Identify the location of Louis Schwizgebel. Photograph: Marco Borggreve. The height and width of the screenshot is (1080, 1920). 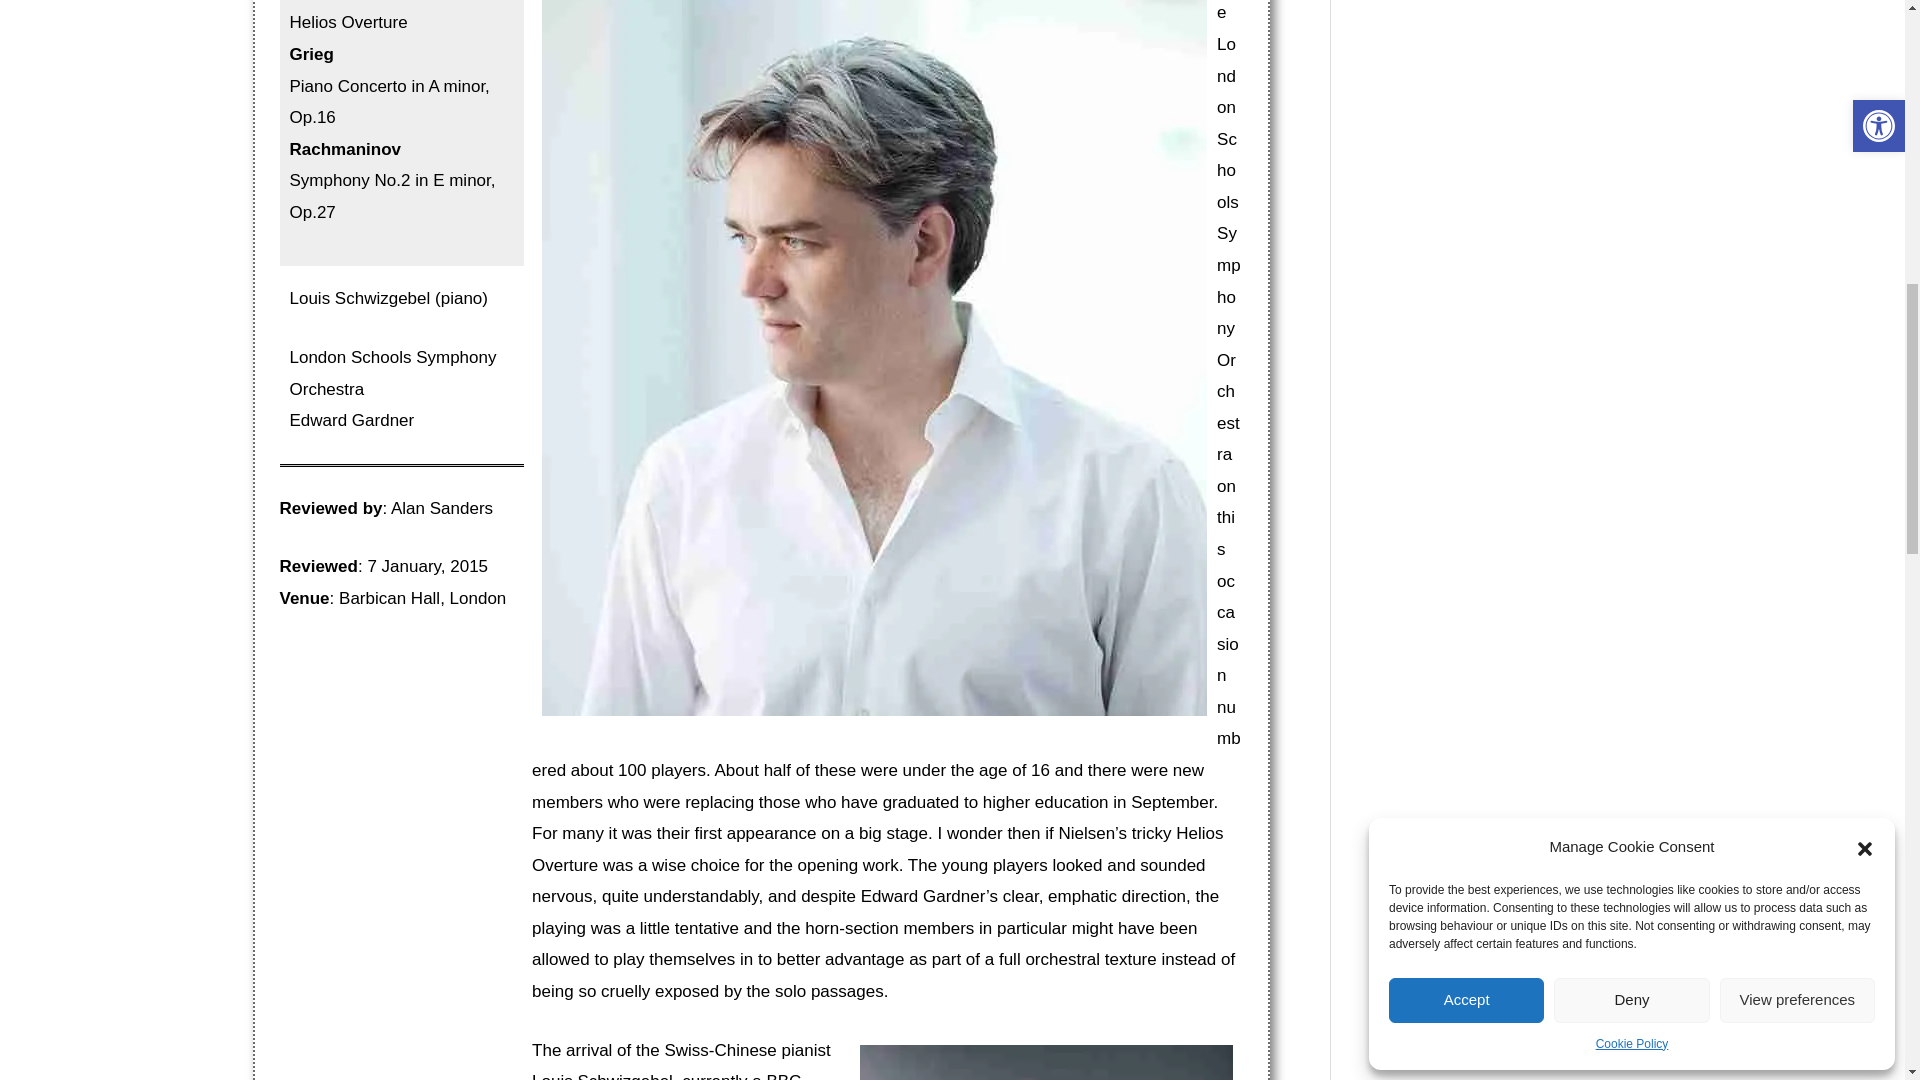
(1046, 1062).